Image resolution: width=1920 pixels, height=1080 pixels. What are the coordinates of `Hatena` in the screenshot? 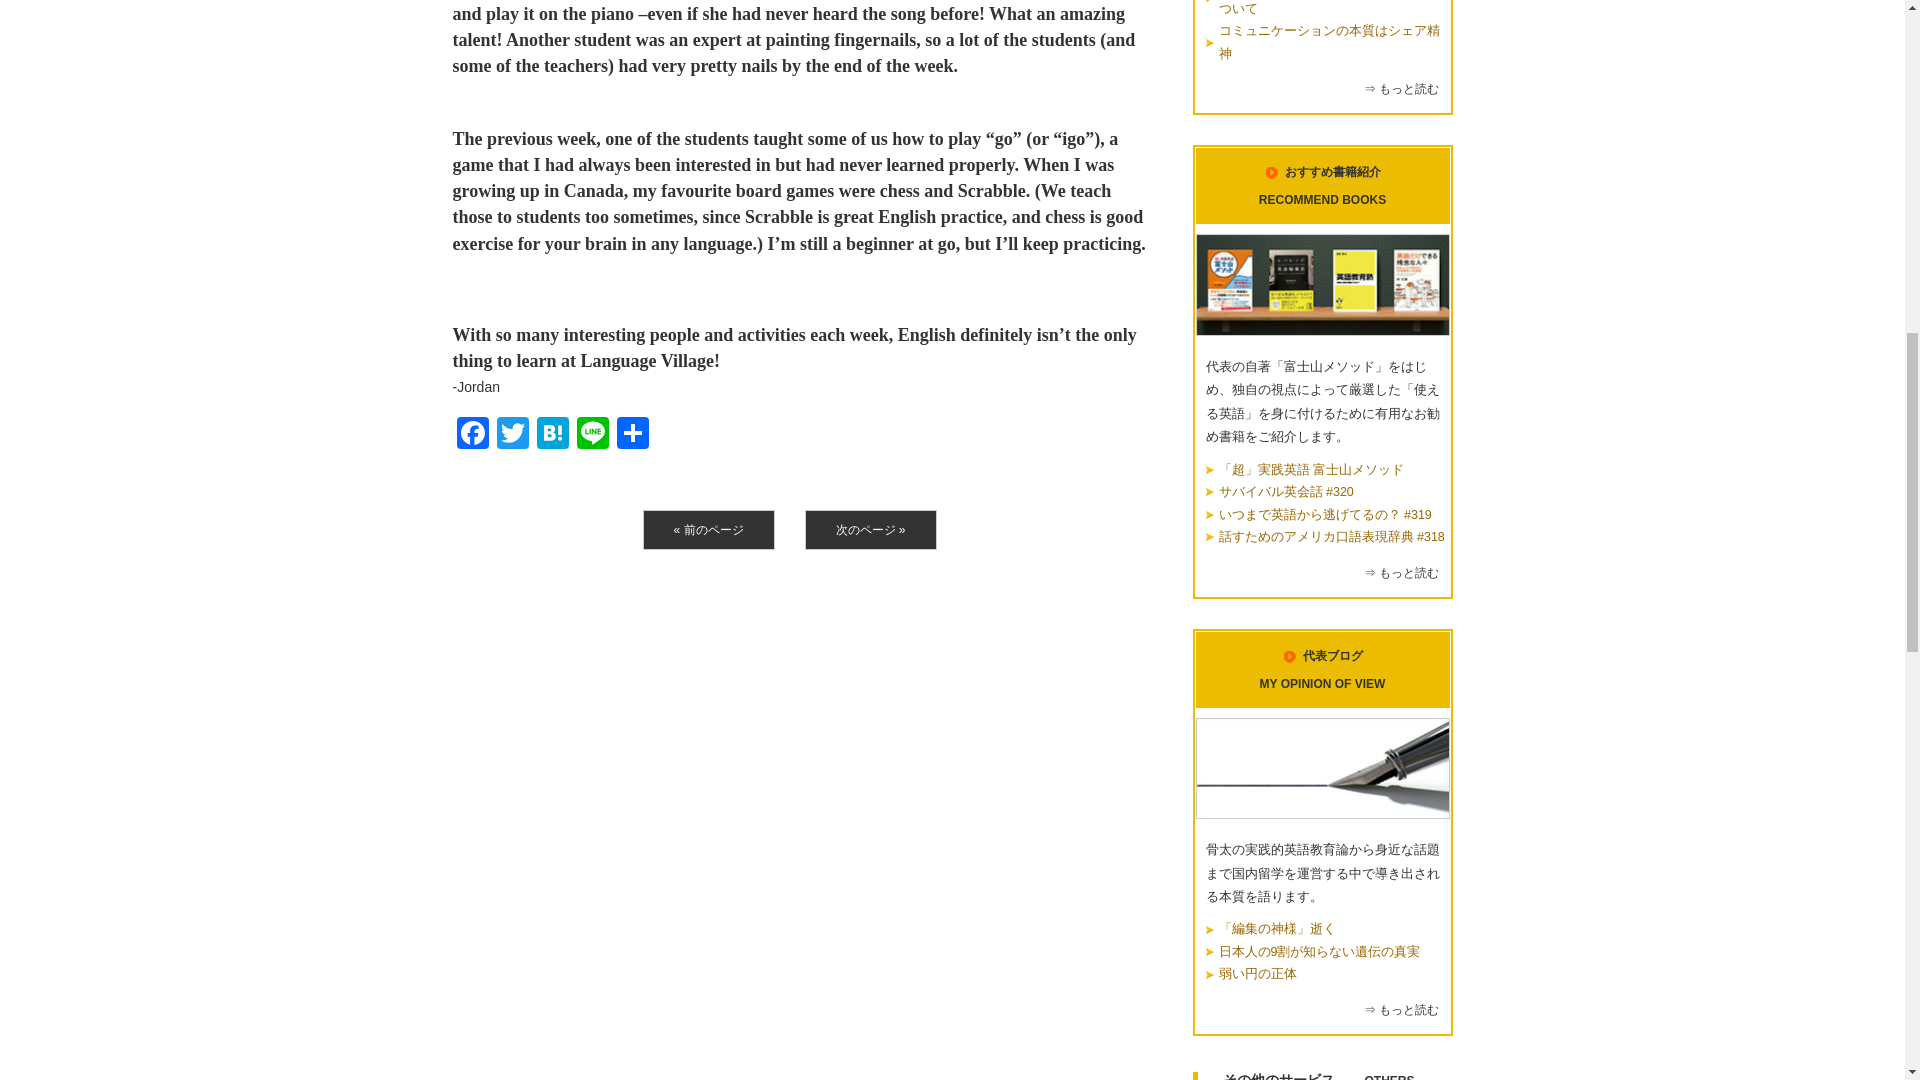 It's located at (552, 434).